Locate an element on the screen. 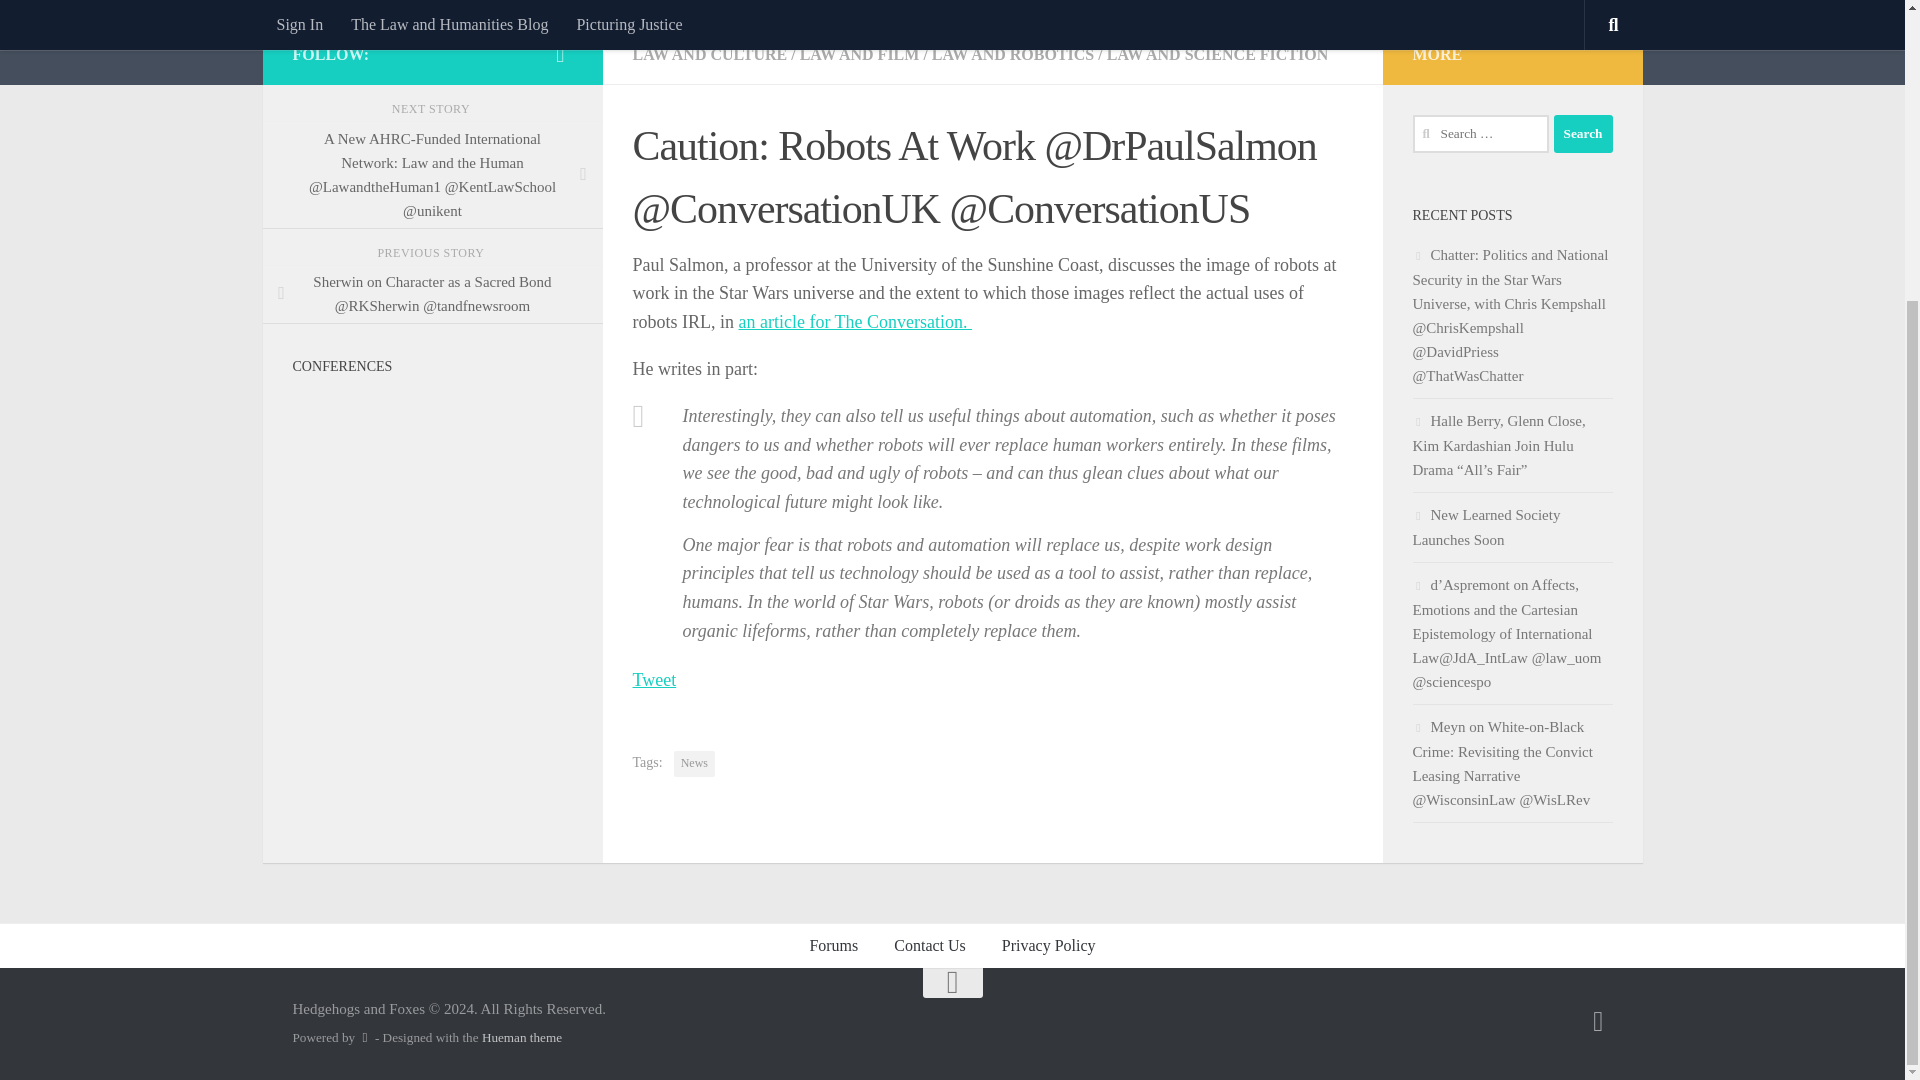 This screenshot has height=1080, width=1920. Hueman theme is located at coordinates (522, 1038).